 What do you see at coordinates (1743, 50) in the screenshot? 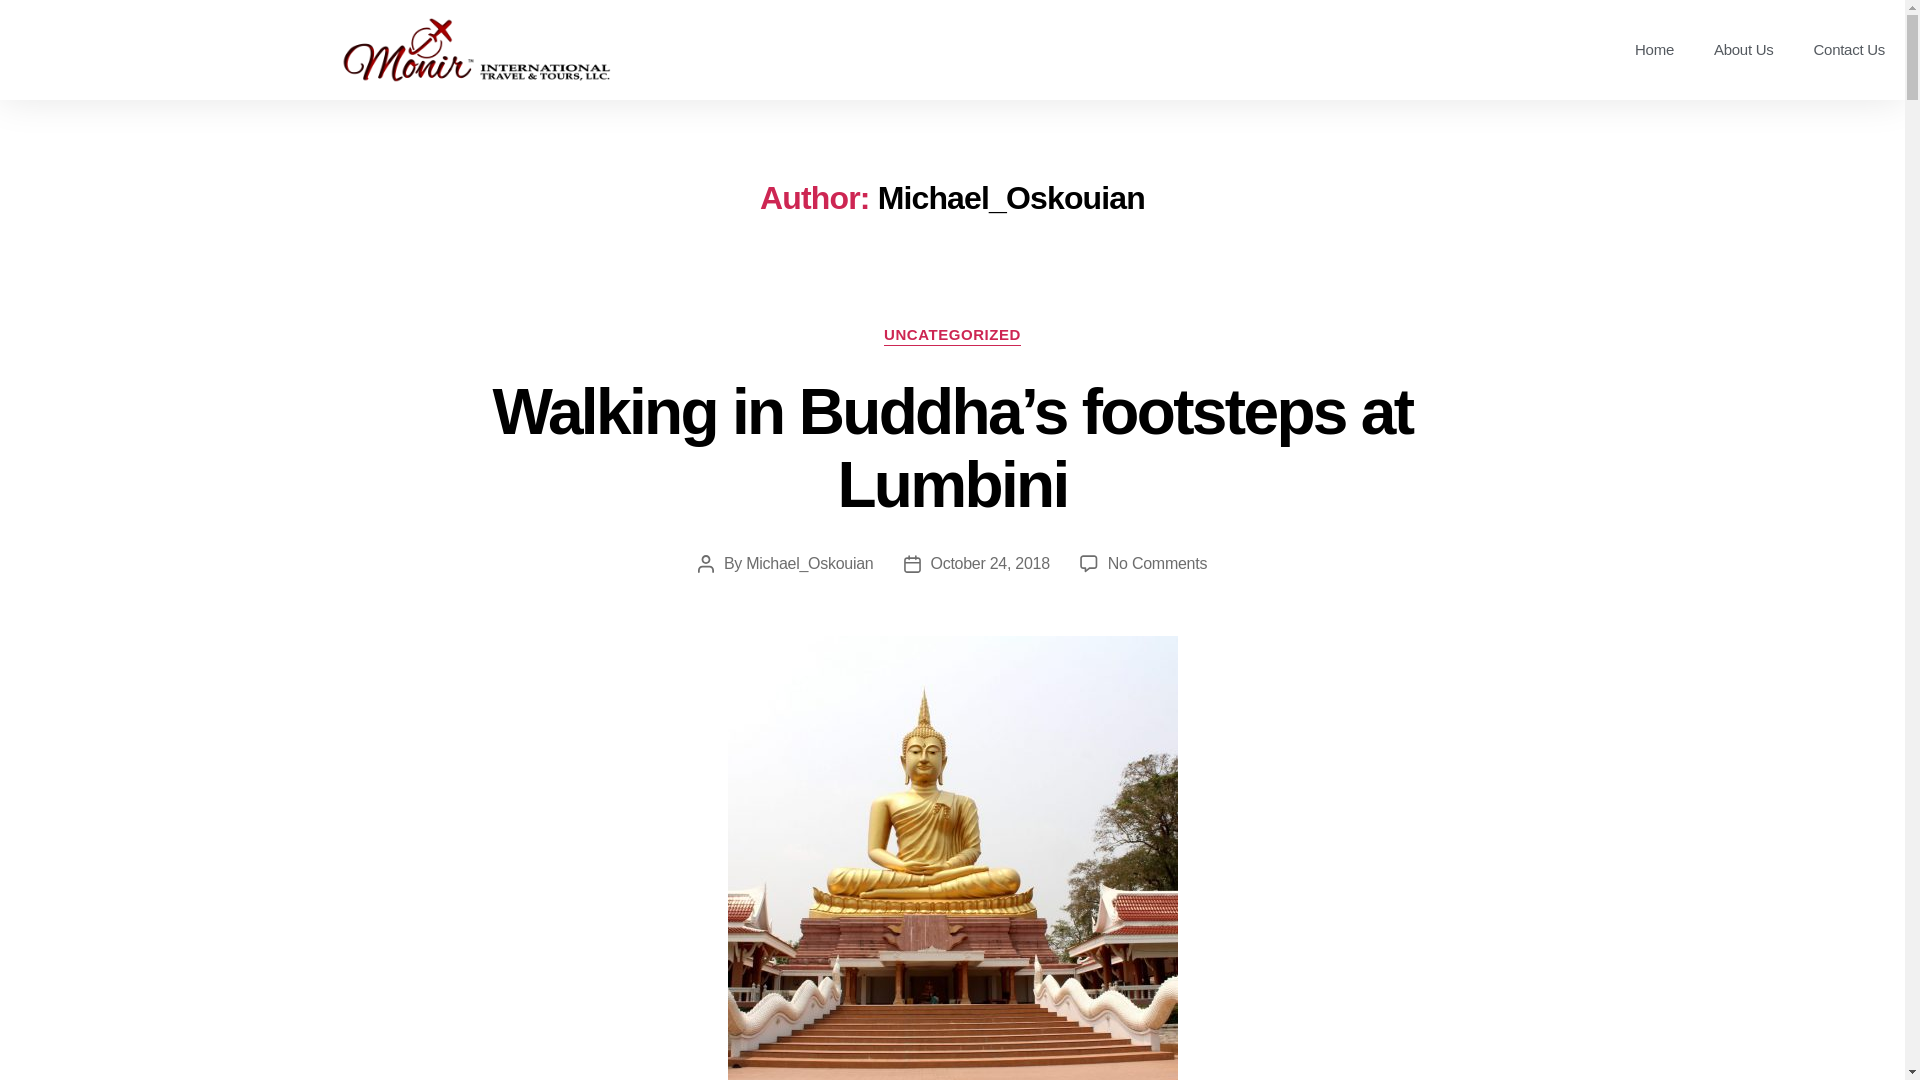
I see `About Us` at bounding box center [1743, 50].